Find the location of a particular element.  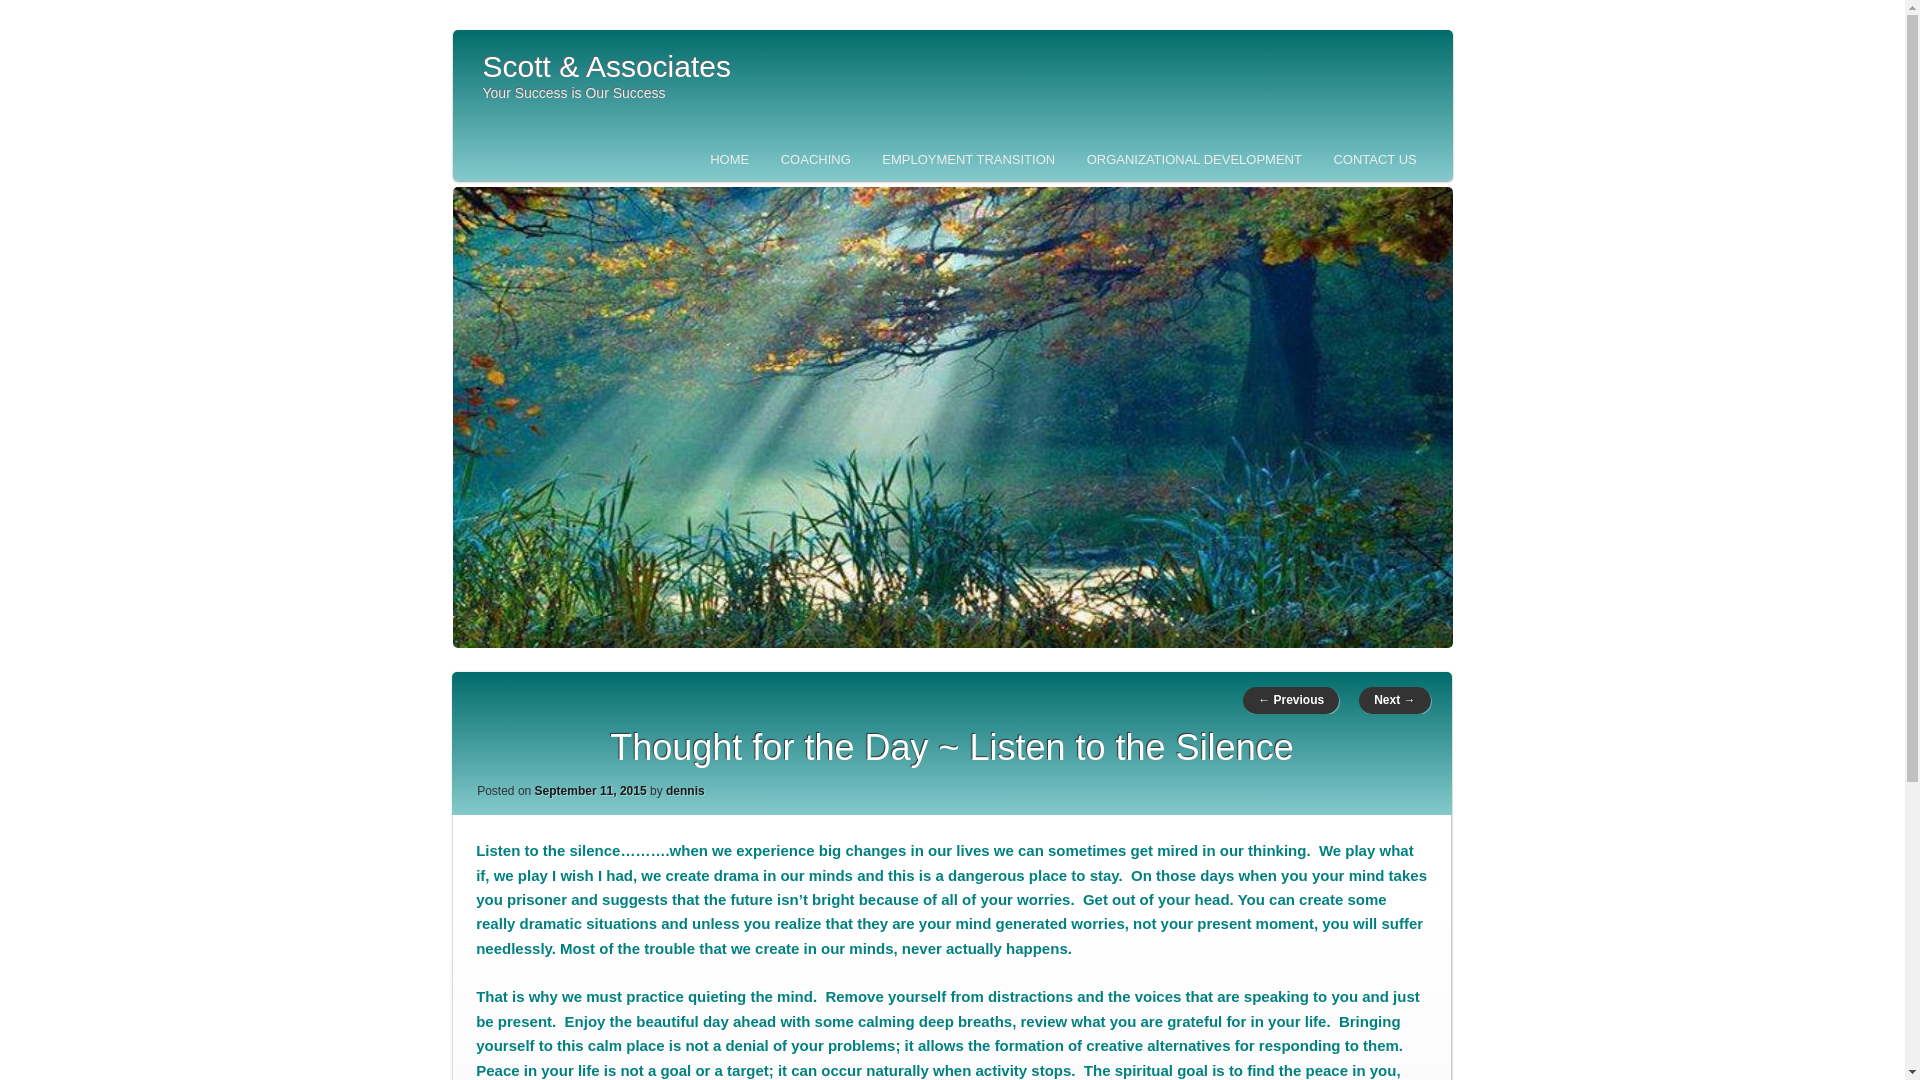

dennis is located at coordinates (685, 791).